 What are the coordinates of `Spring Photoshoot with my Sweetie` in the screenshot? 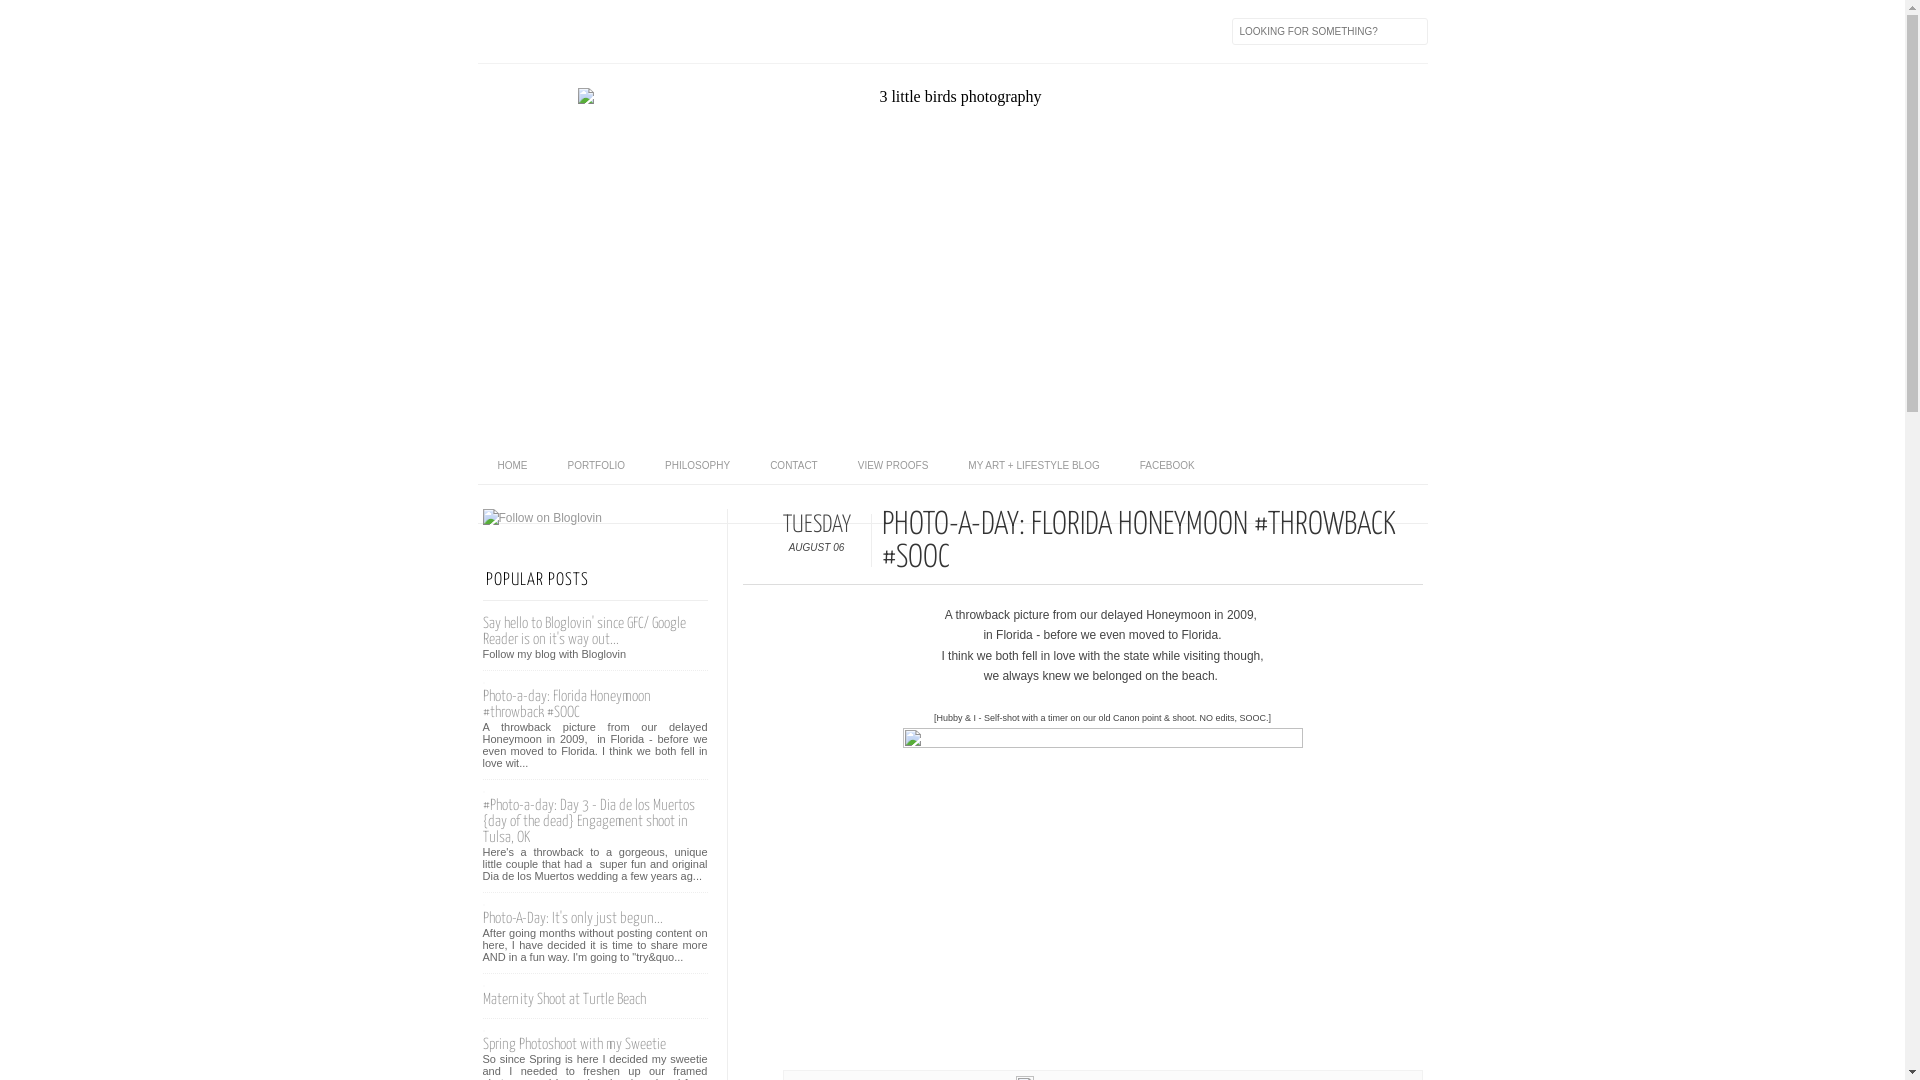 It's located at (574, 1044).